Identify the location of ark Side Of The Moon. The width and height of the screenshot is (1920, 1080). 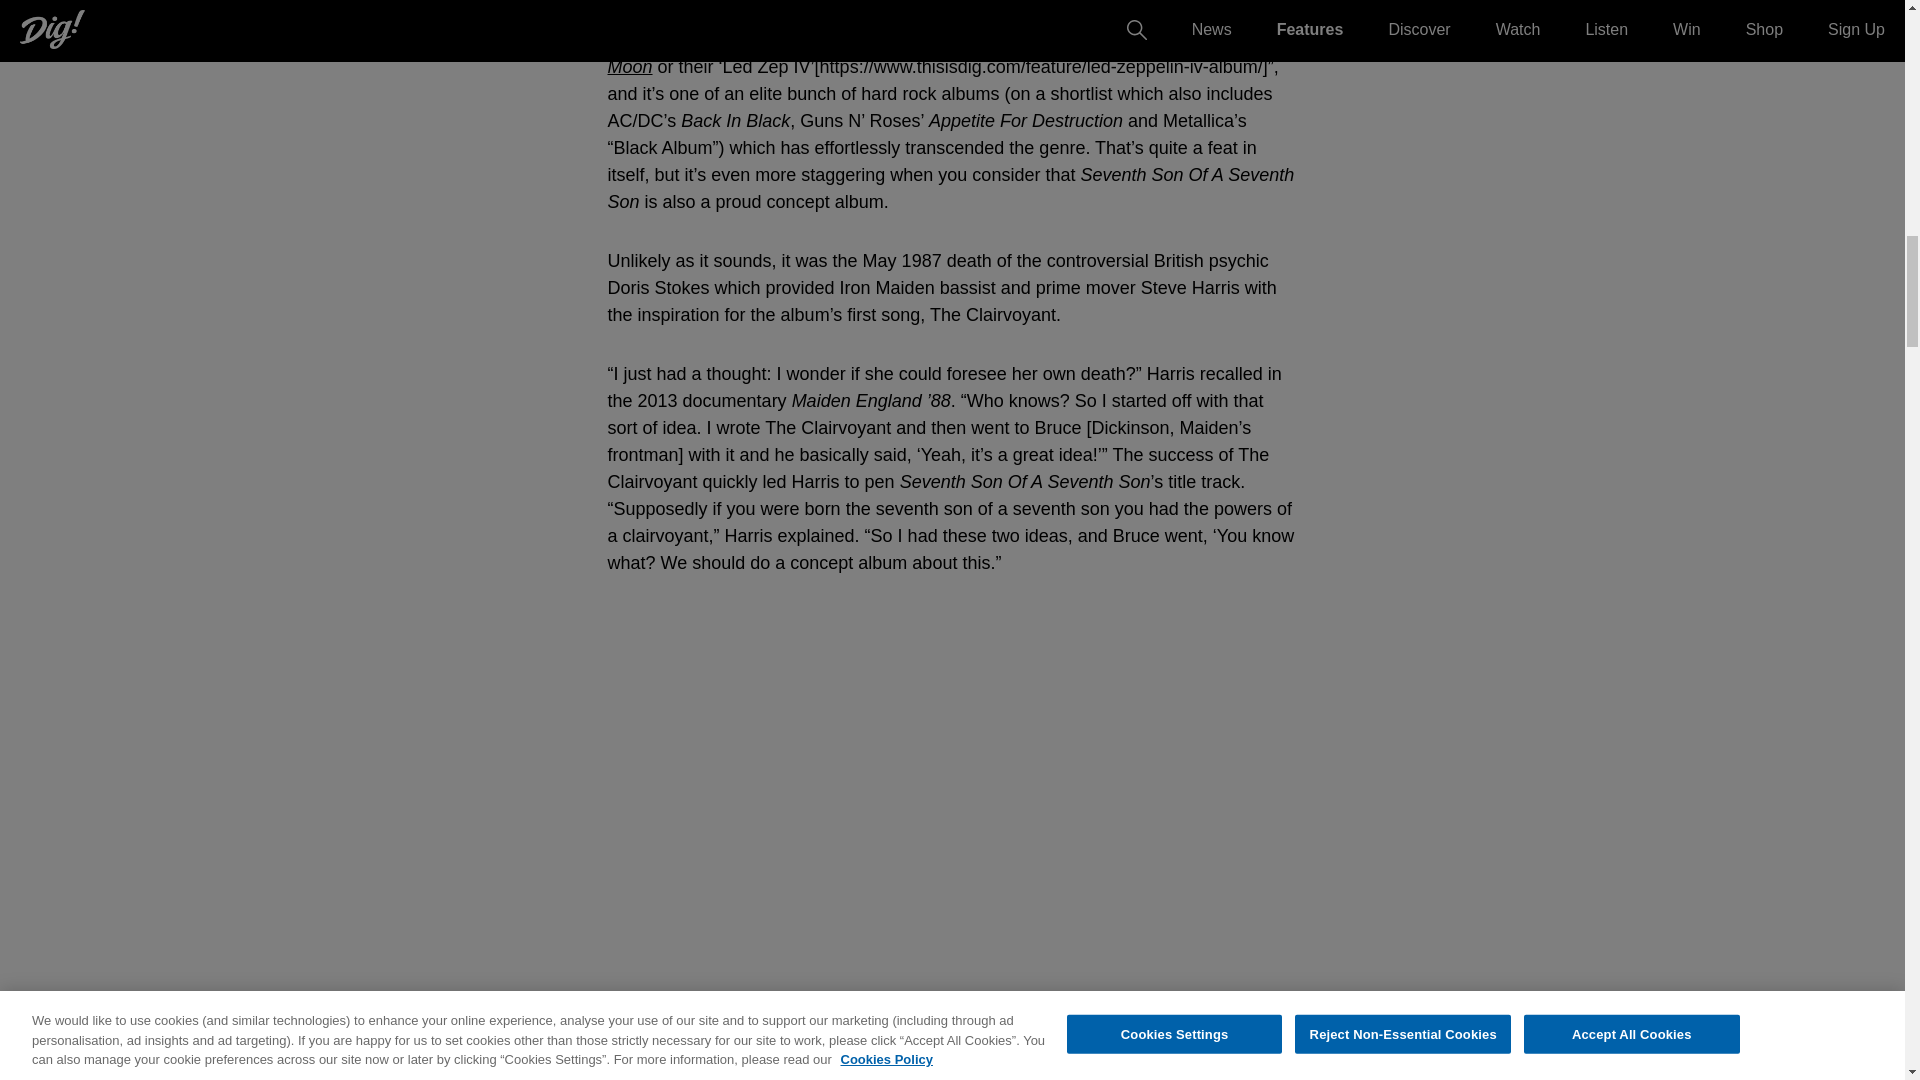
(946, 53).